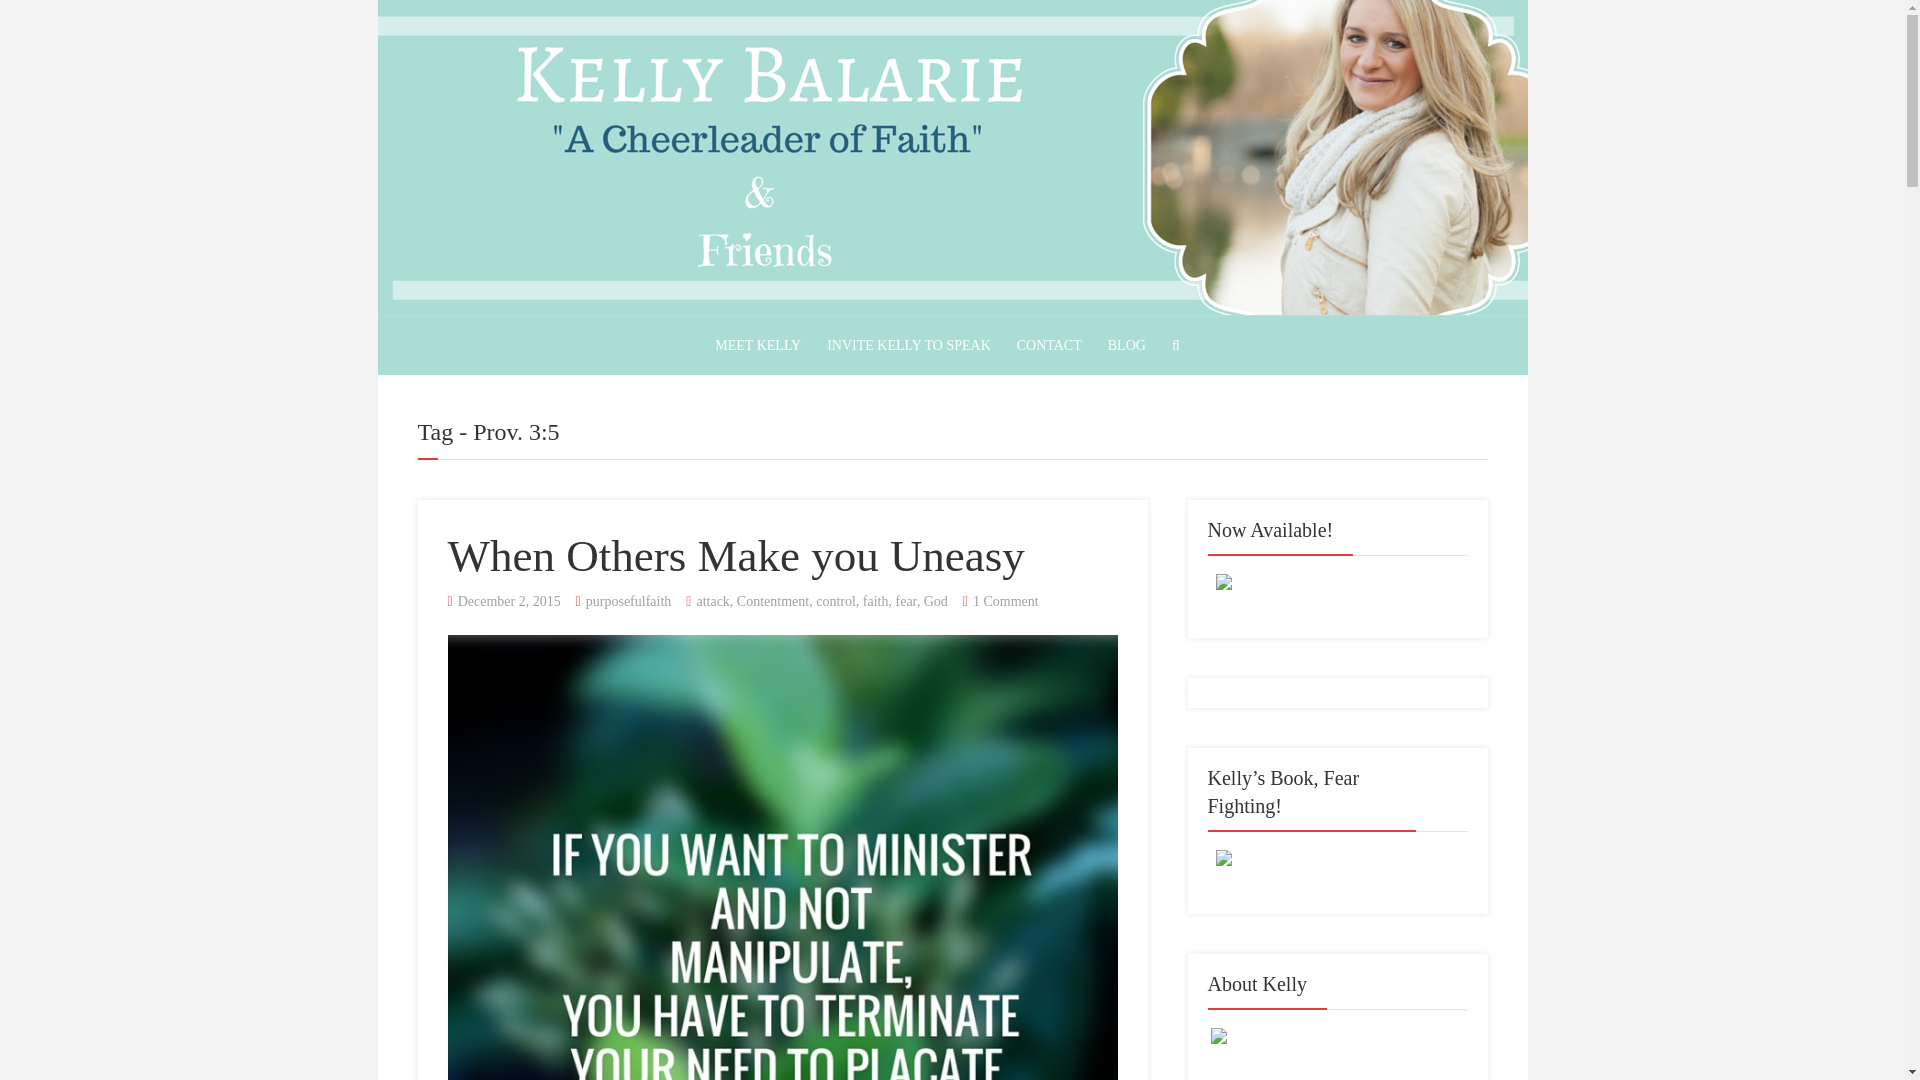  What do you see at coordinates (1006, 602) in the screenshot?
I see `1 Comment` at bounding box center [1006, 602].